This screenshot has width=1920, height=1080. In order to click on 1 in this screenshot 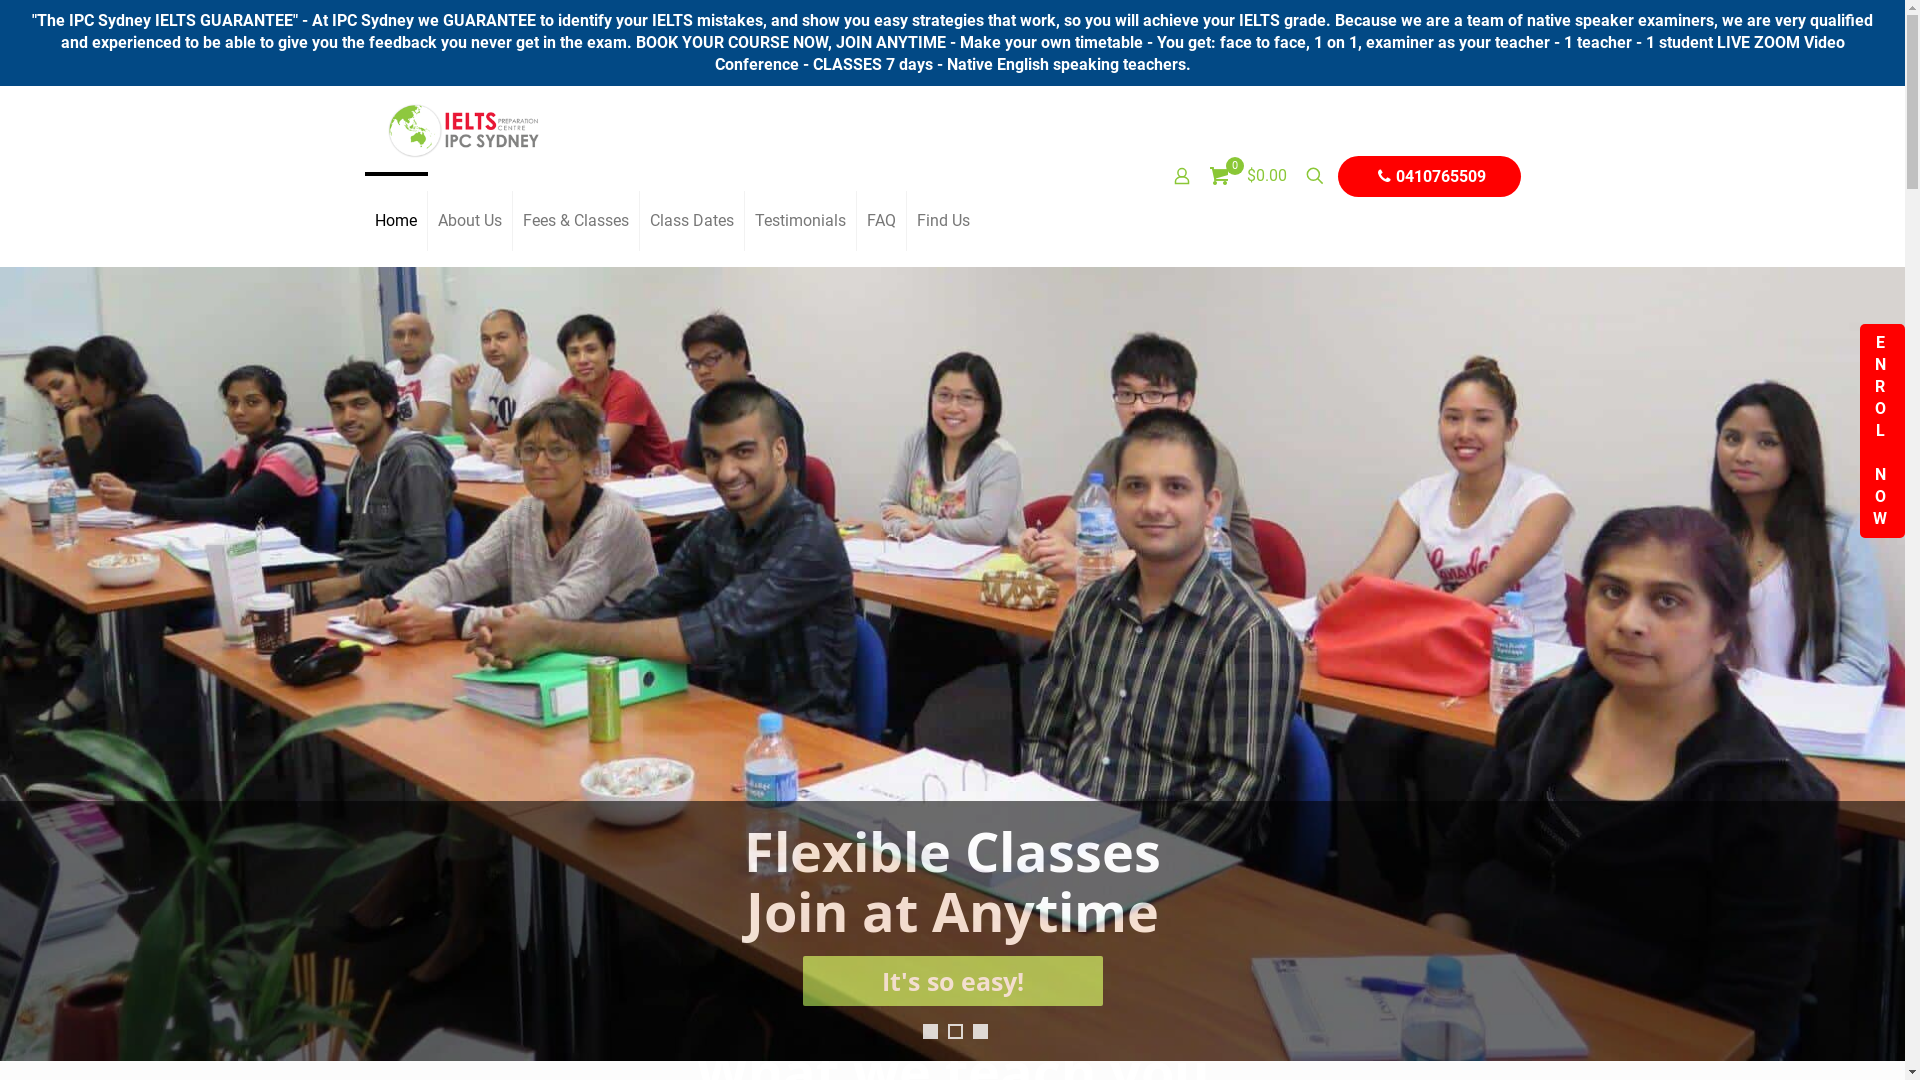, I will do `click(930, 1032)`.